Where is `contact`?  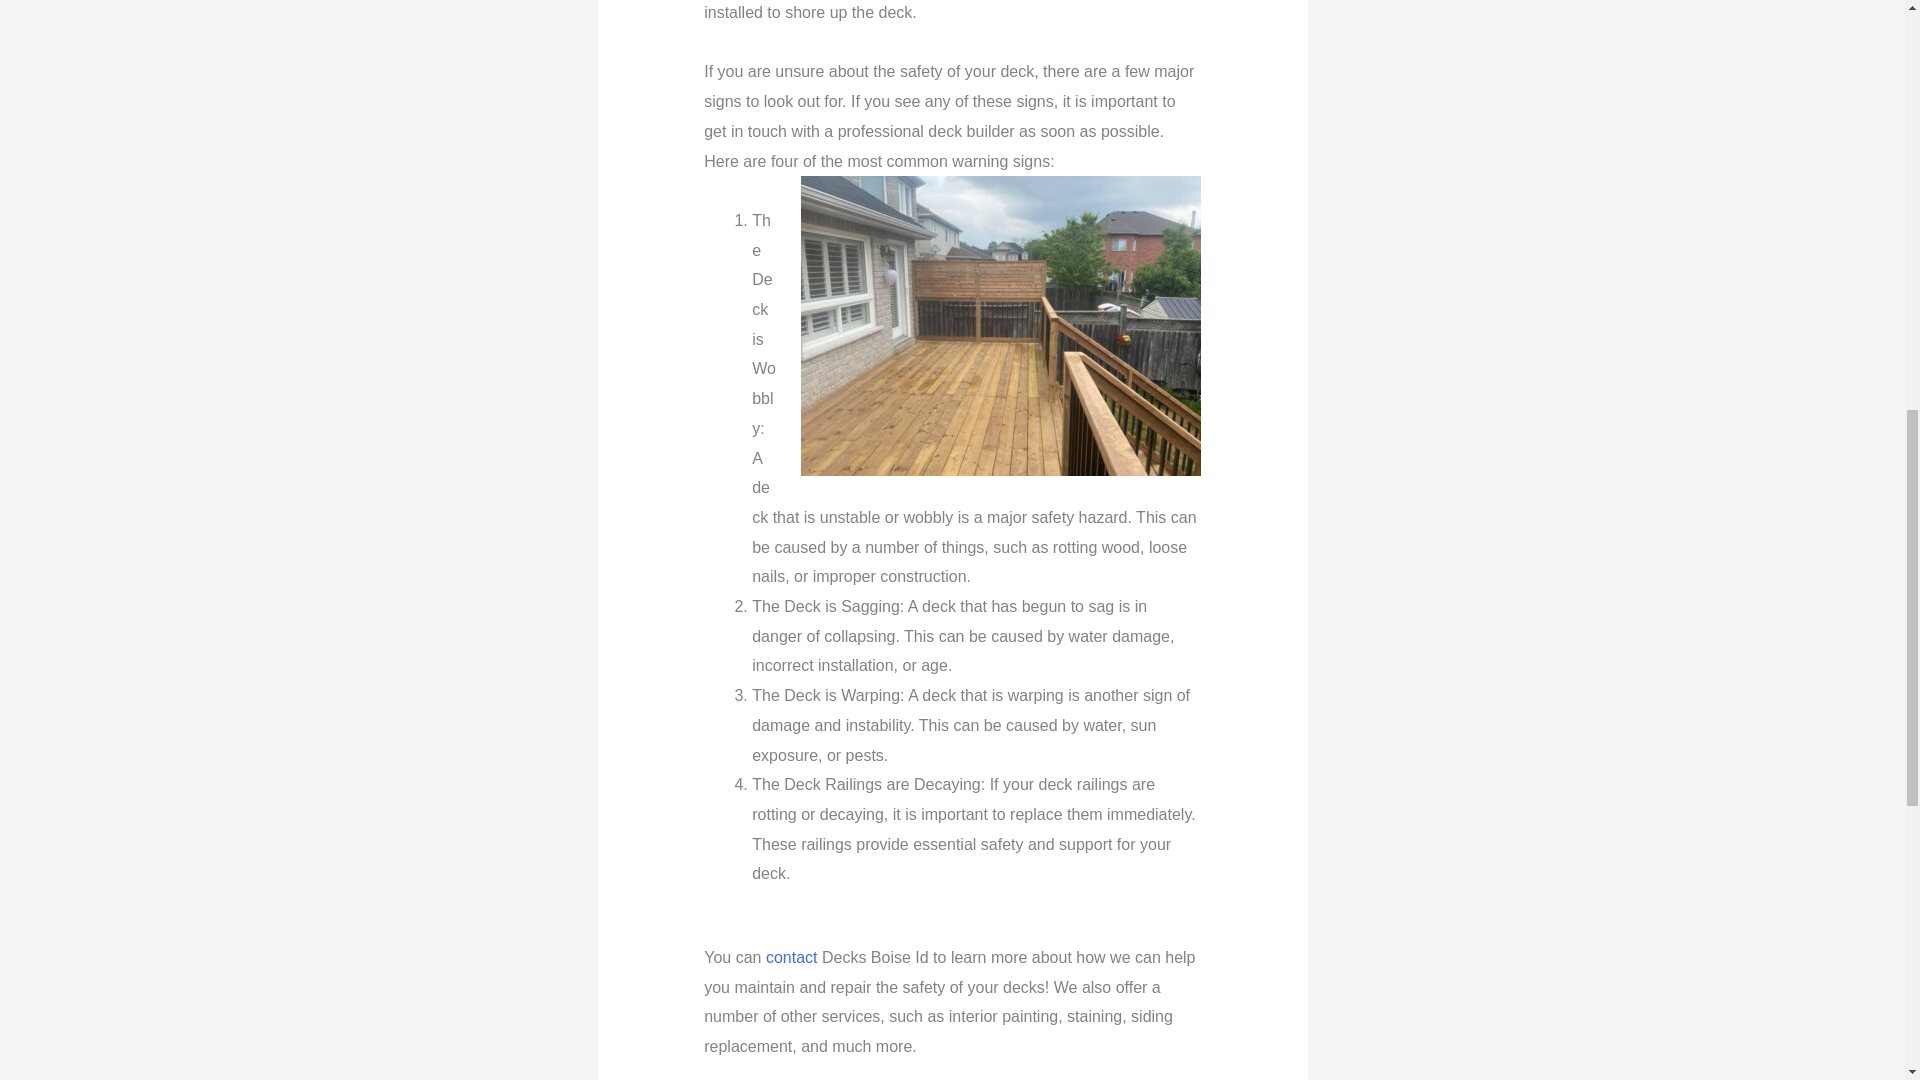 contact is located at coordinates (792, 957).